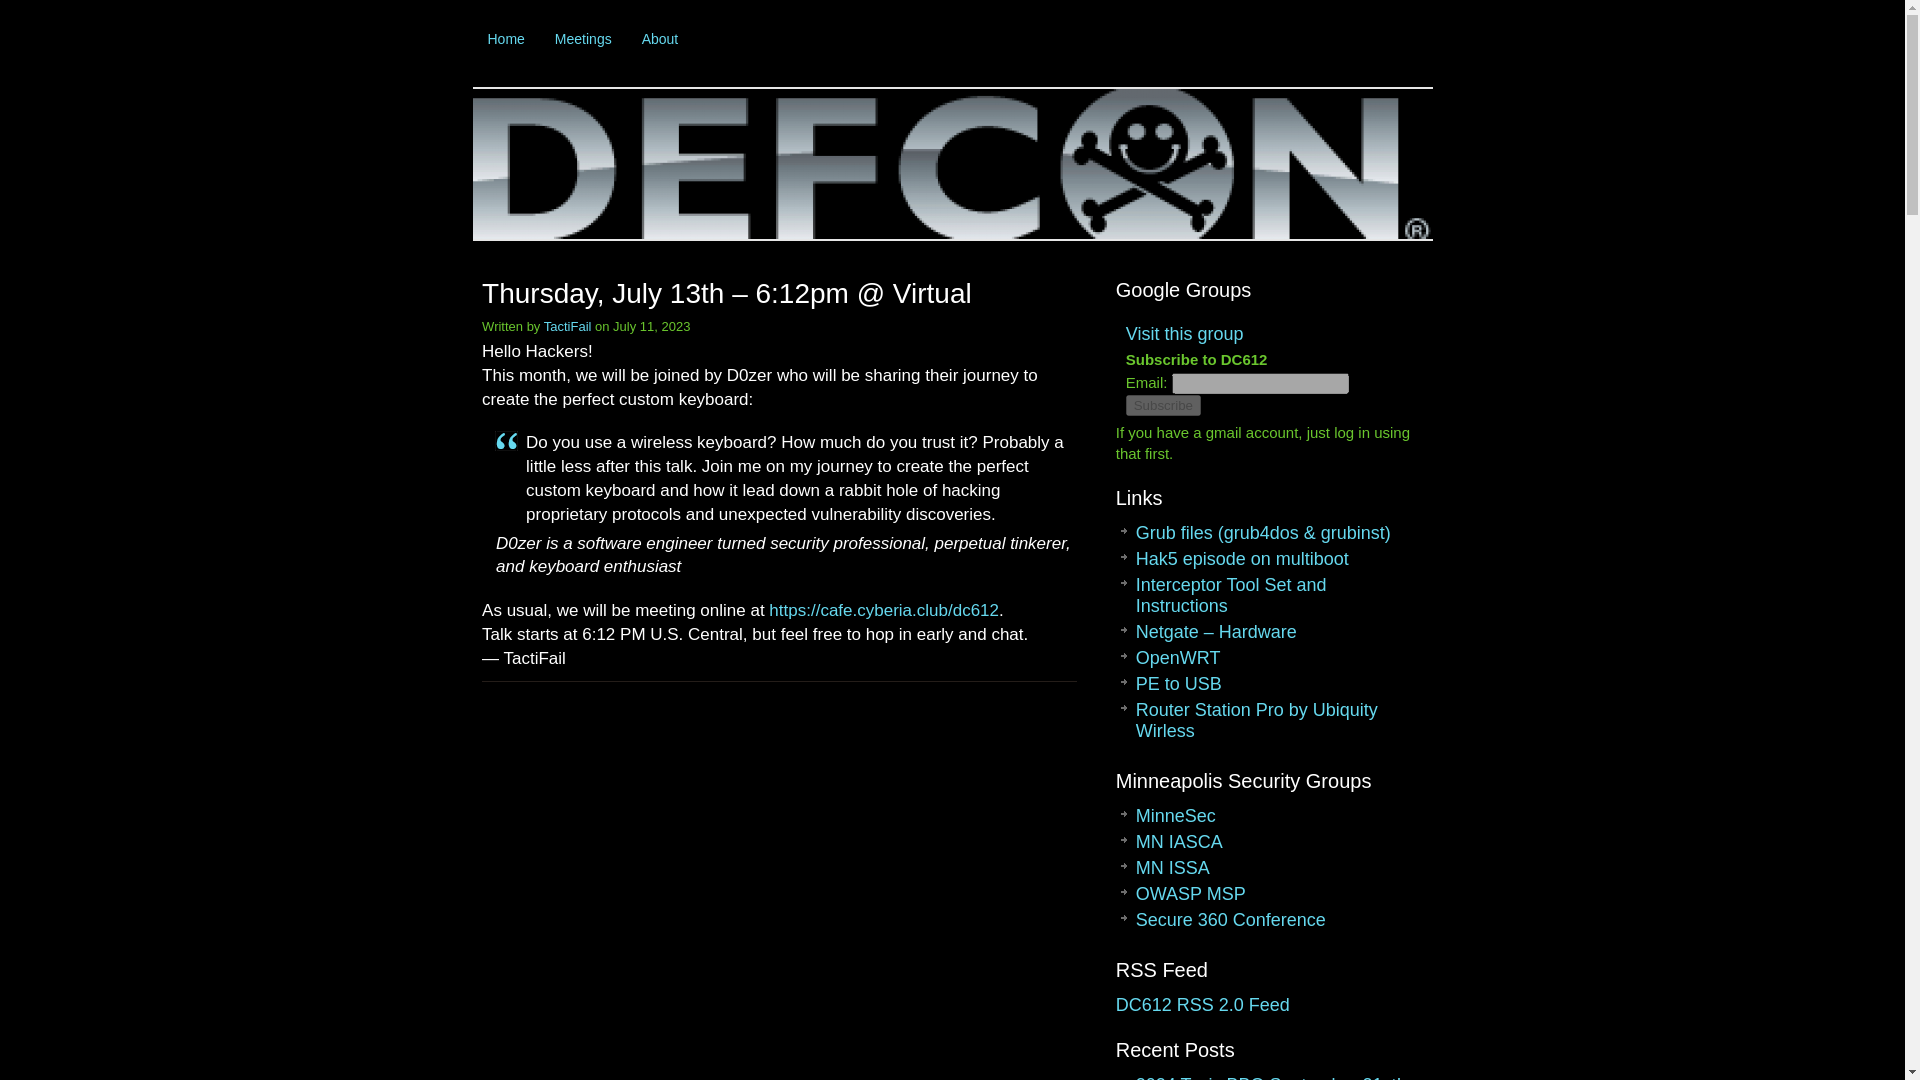 The height and width of the screenshot is (1080, 1920). What do you see at coordinates (1172, 868) in the screenshot?
I see `MN ISSA` at bounding box center [1172, 868].